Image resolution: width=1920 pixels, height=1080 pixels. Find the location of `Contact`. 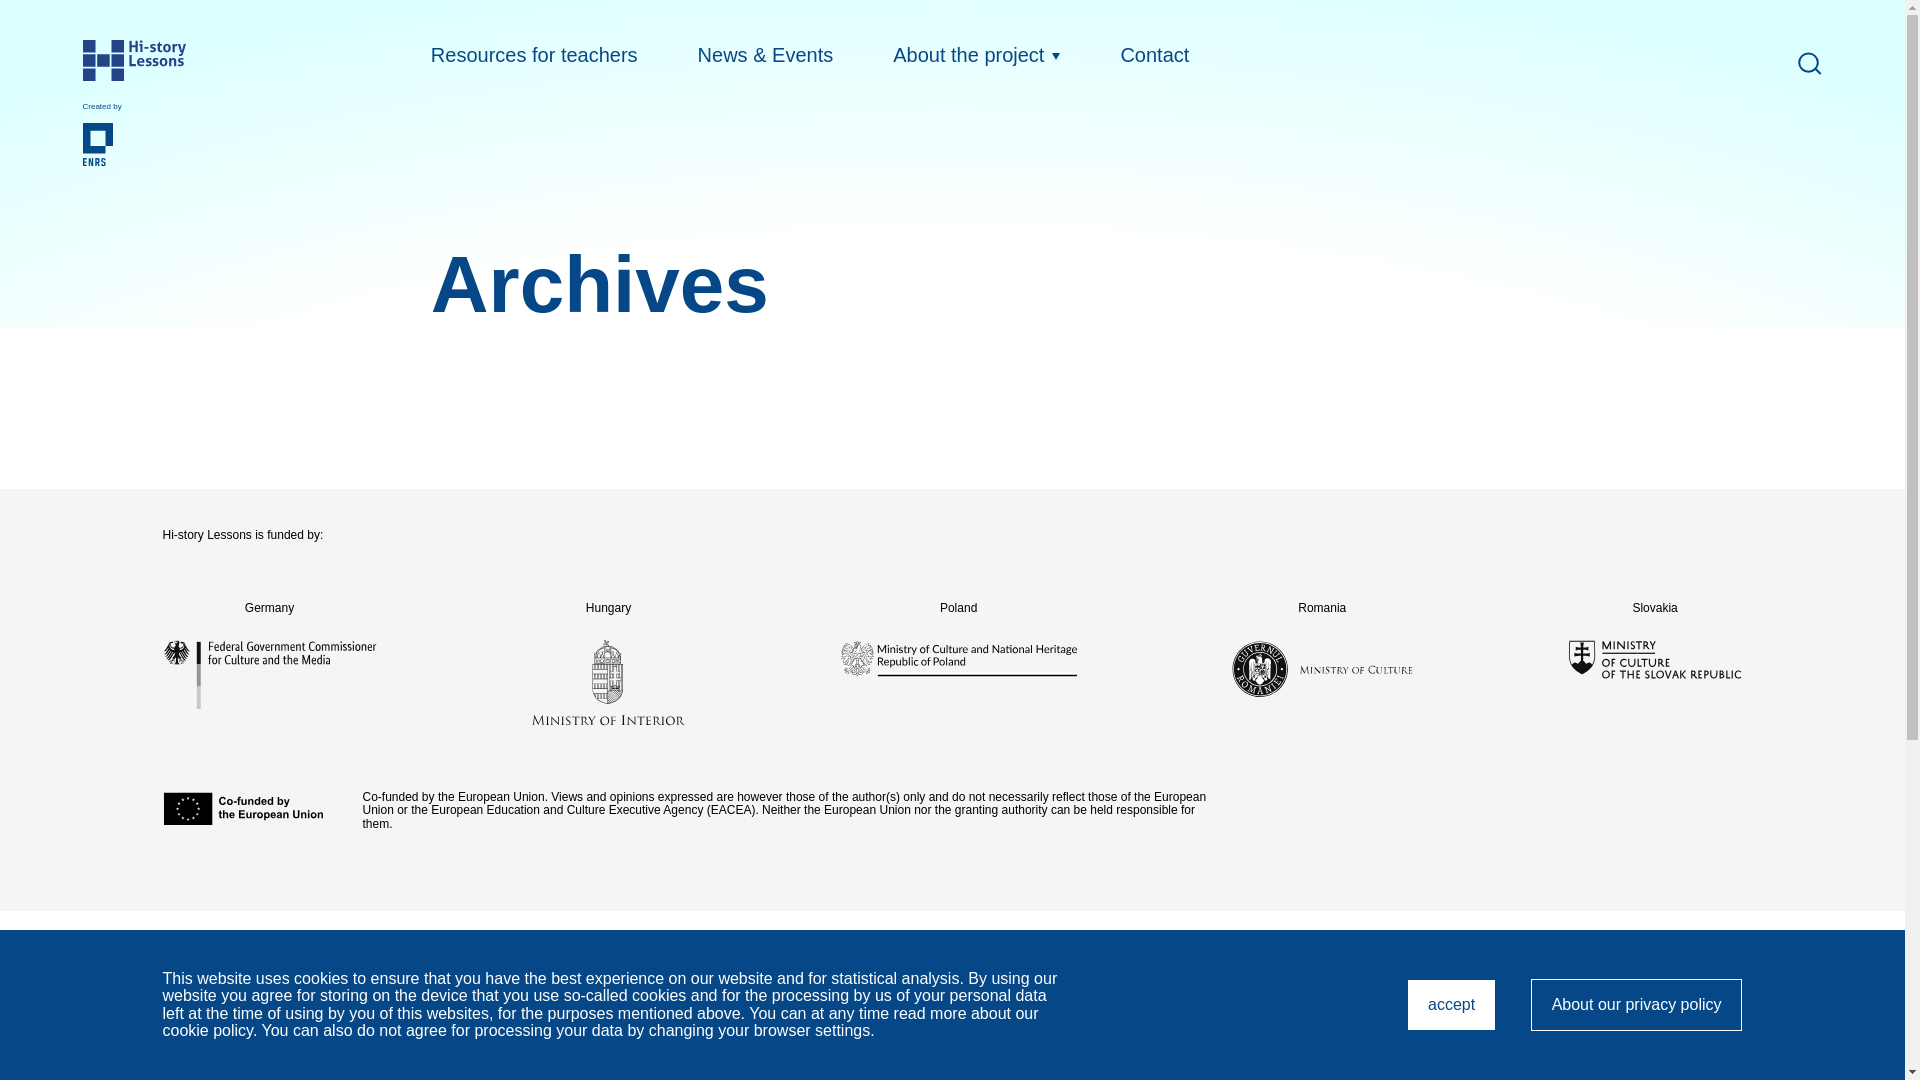

Contact is located at coordinates (1154, 54).